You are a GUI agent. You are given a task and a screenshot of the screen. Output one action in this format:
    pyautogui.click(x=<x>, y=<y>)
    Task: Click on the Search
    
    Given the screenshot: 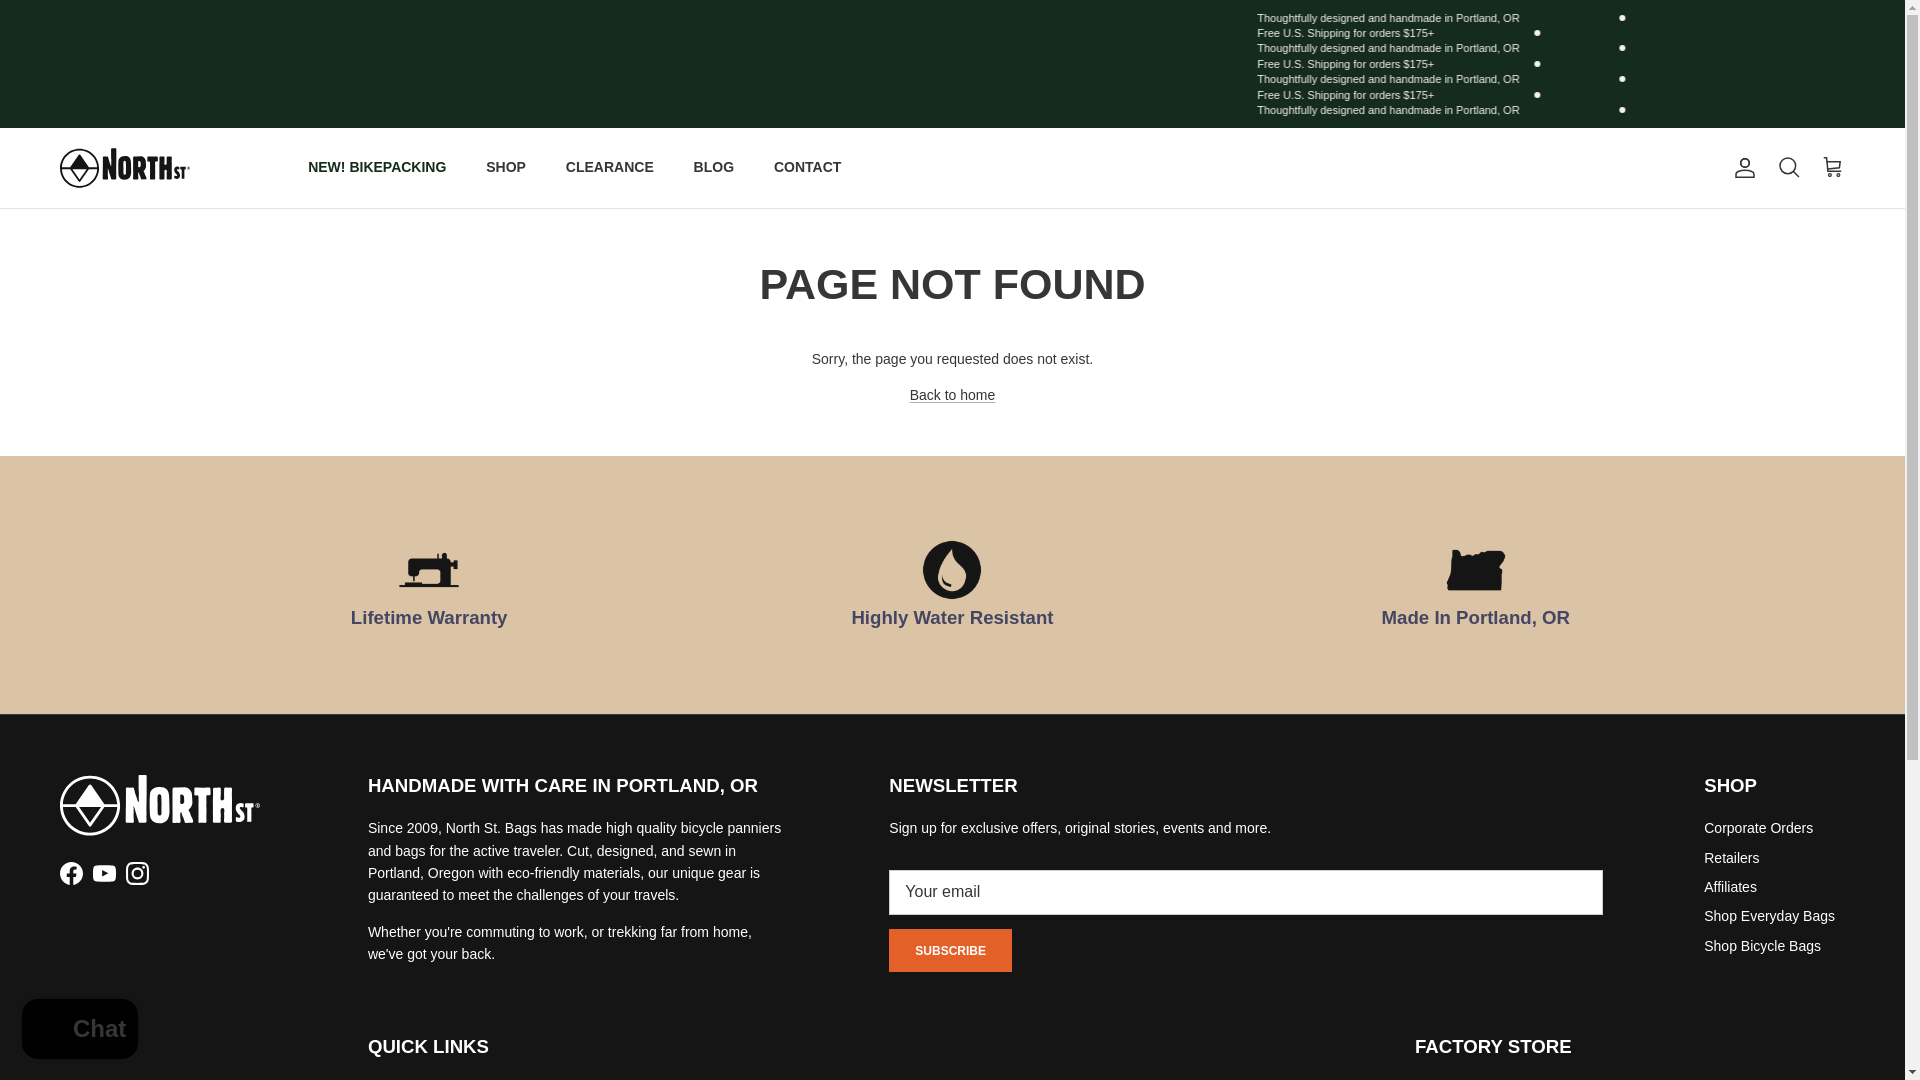 What is the action you would take?
    pyautogui.click(x=1788, y=168)
    